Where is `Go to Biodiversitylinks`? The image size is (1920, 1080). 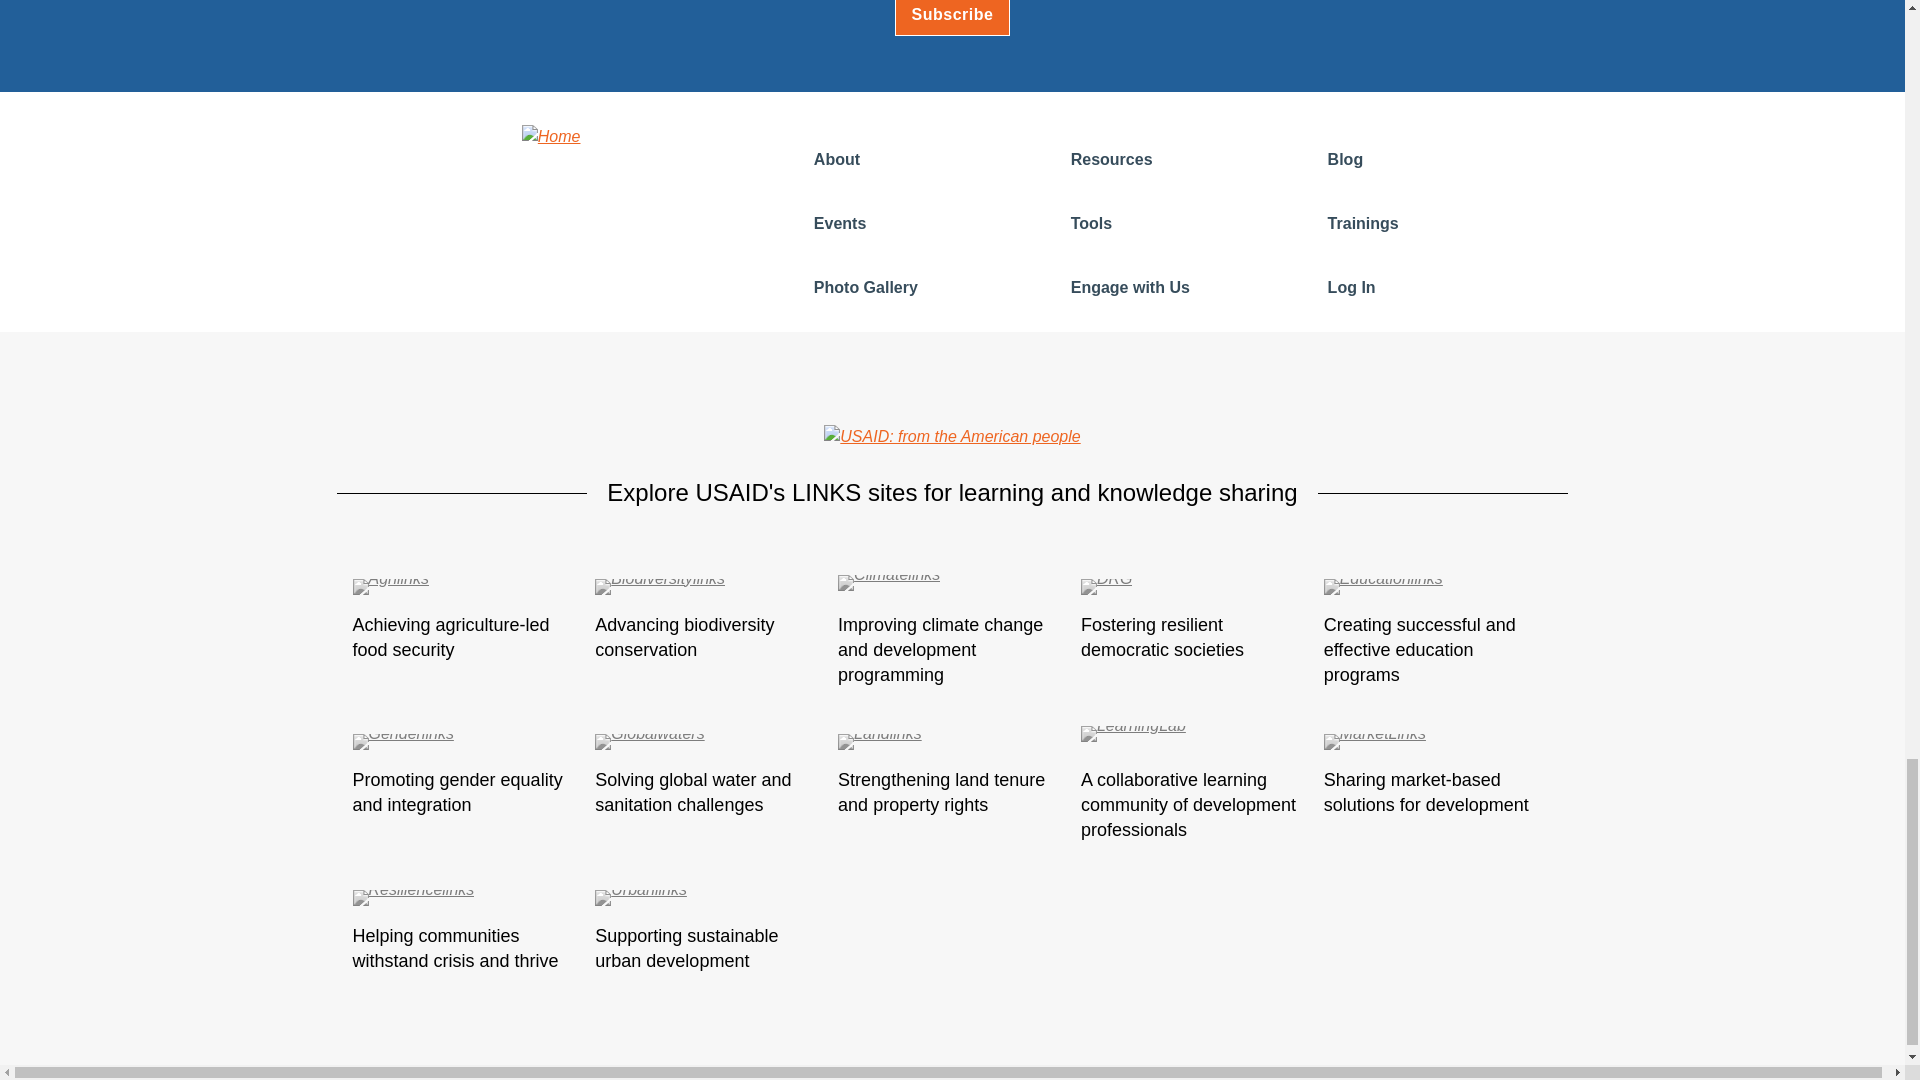
Go to Biodiversitylinks is located at coordinates (709, 590).